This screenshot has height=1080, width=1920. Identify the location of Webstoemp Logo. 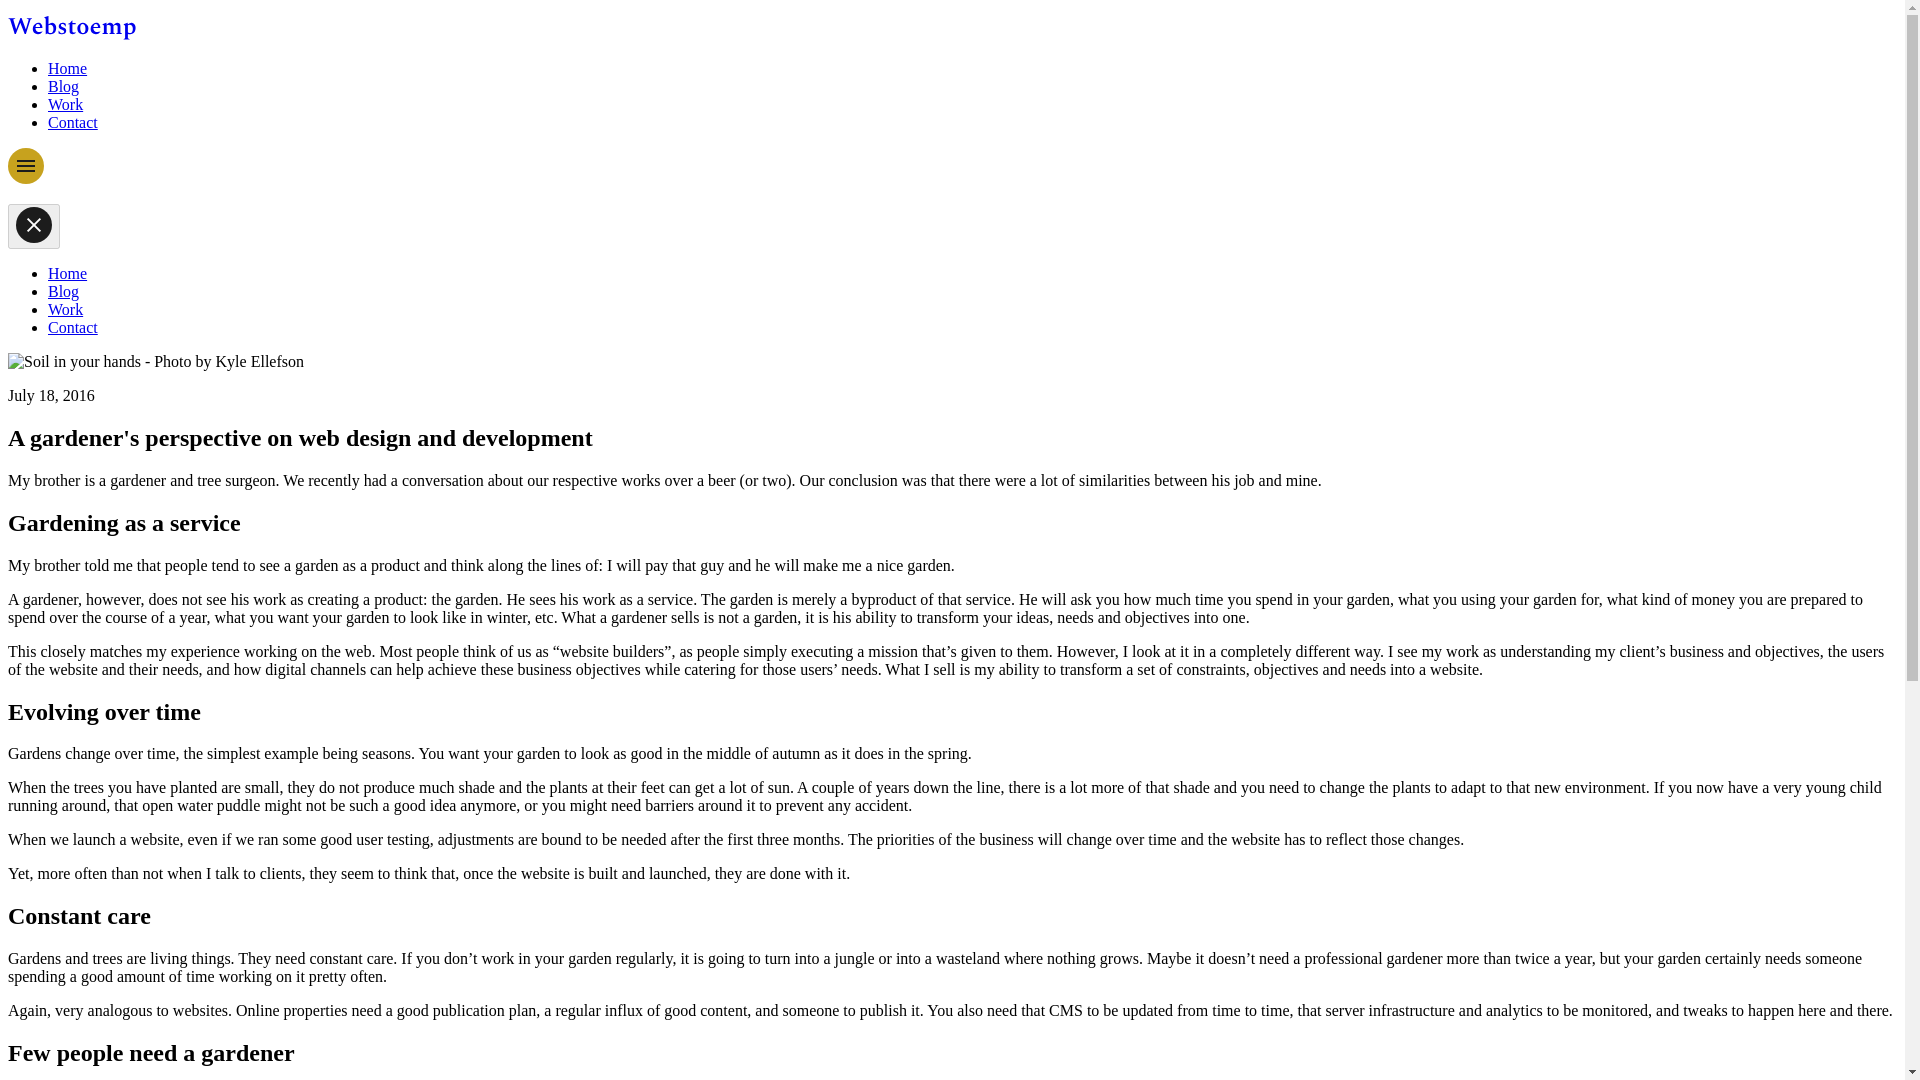
(72, 34).